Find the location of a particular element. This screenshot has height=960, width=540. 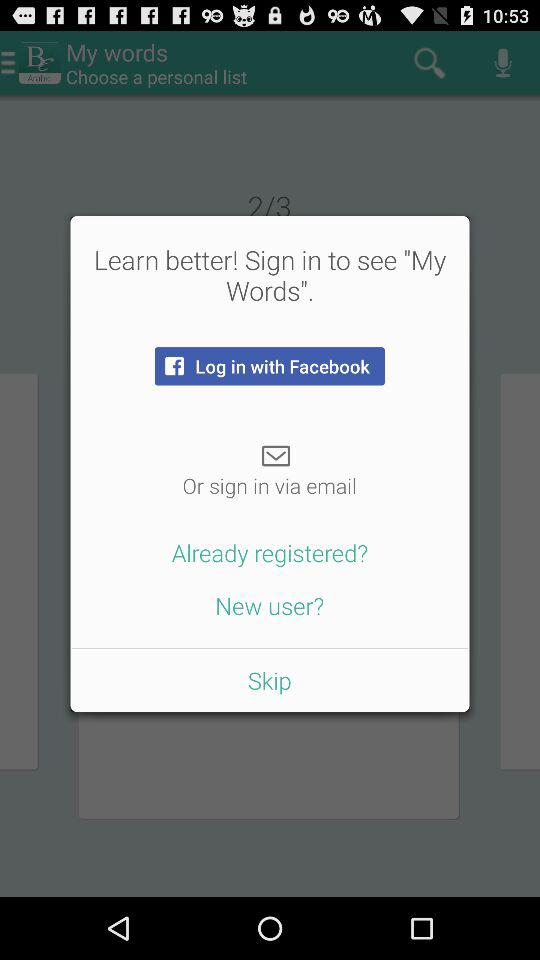

swipe to the log in with icon is located at coordinates (269, 366).